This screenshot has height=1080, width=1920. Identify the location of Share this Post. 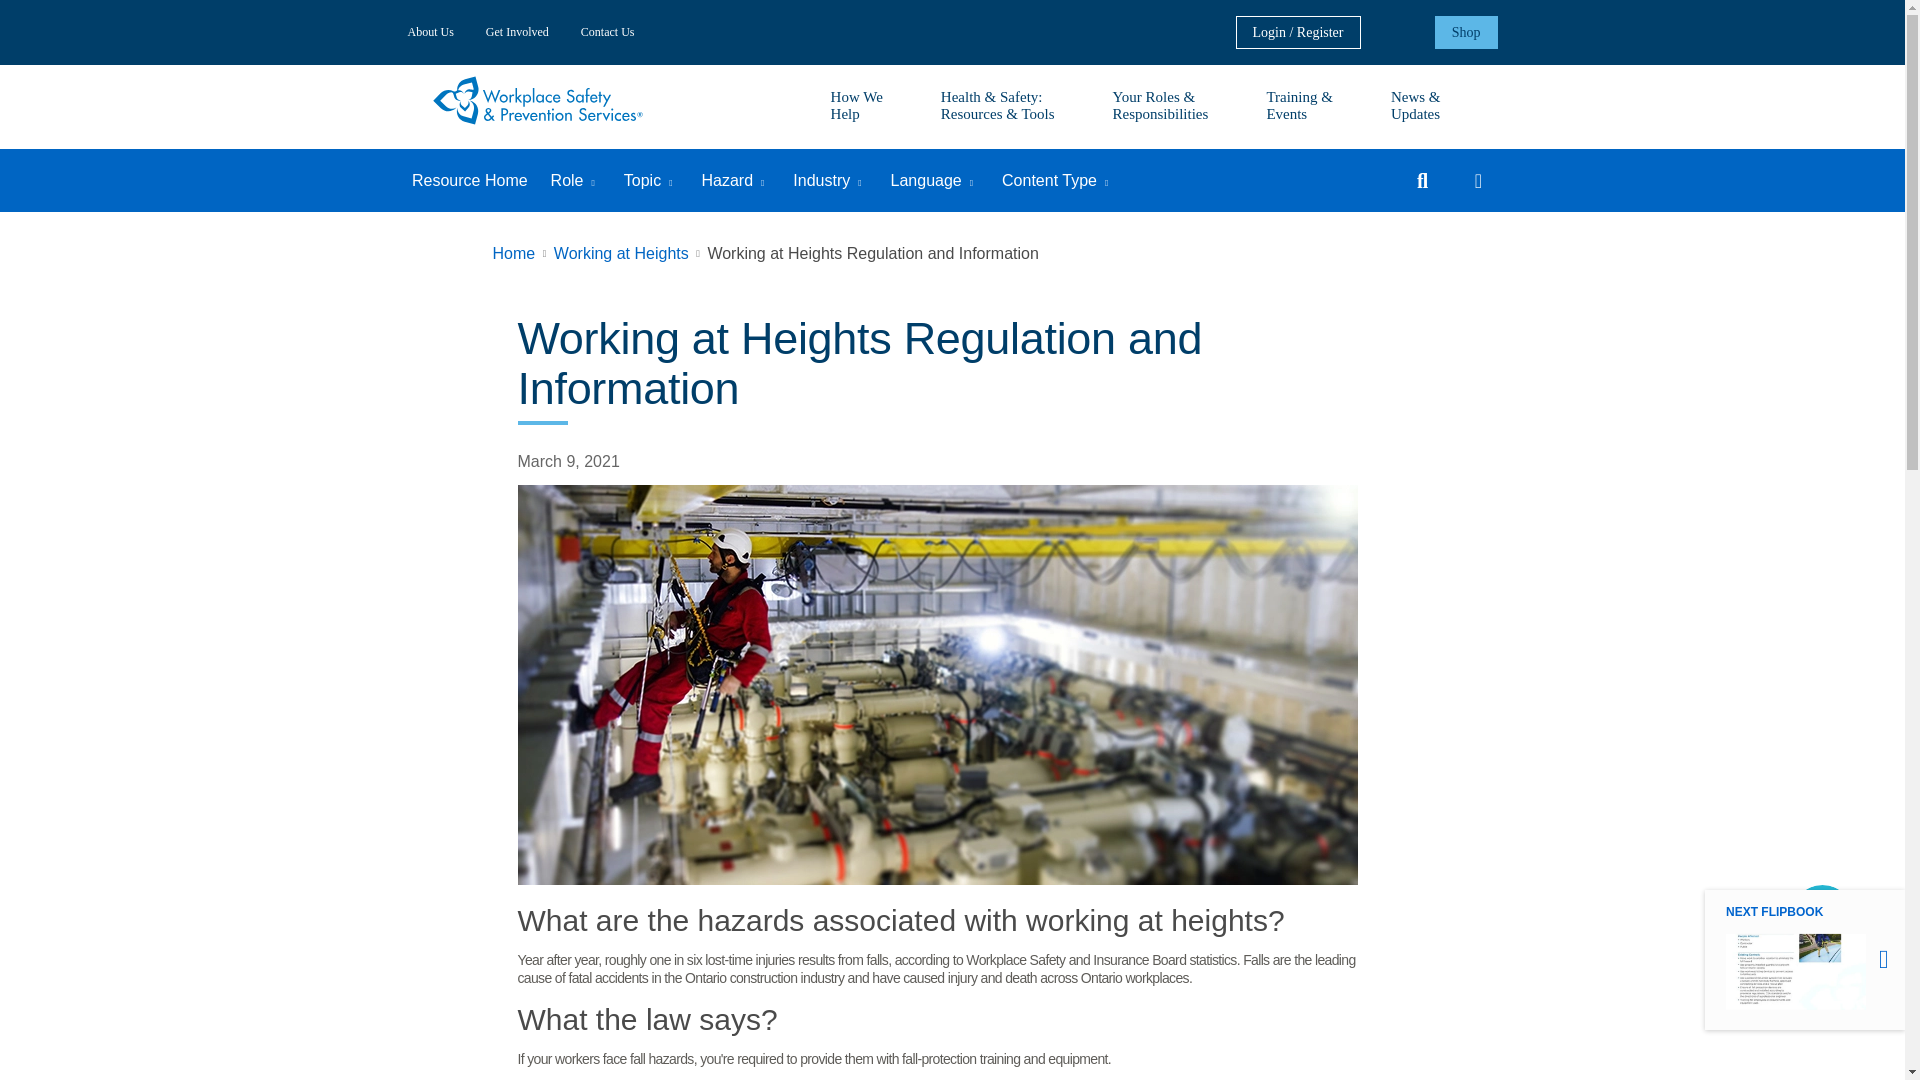
(1477, 180).